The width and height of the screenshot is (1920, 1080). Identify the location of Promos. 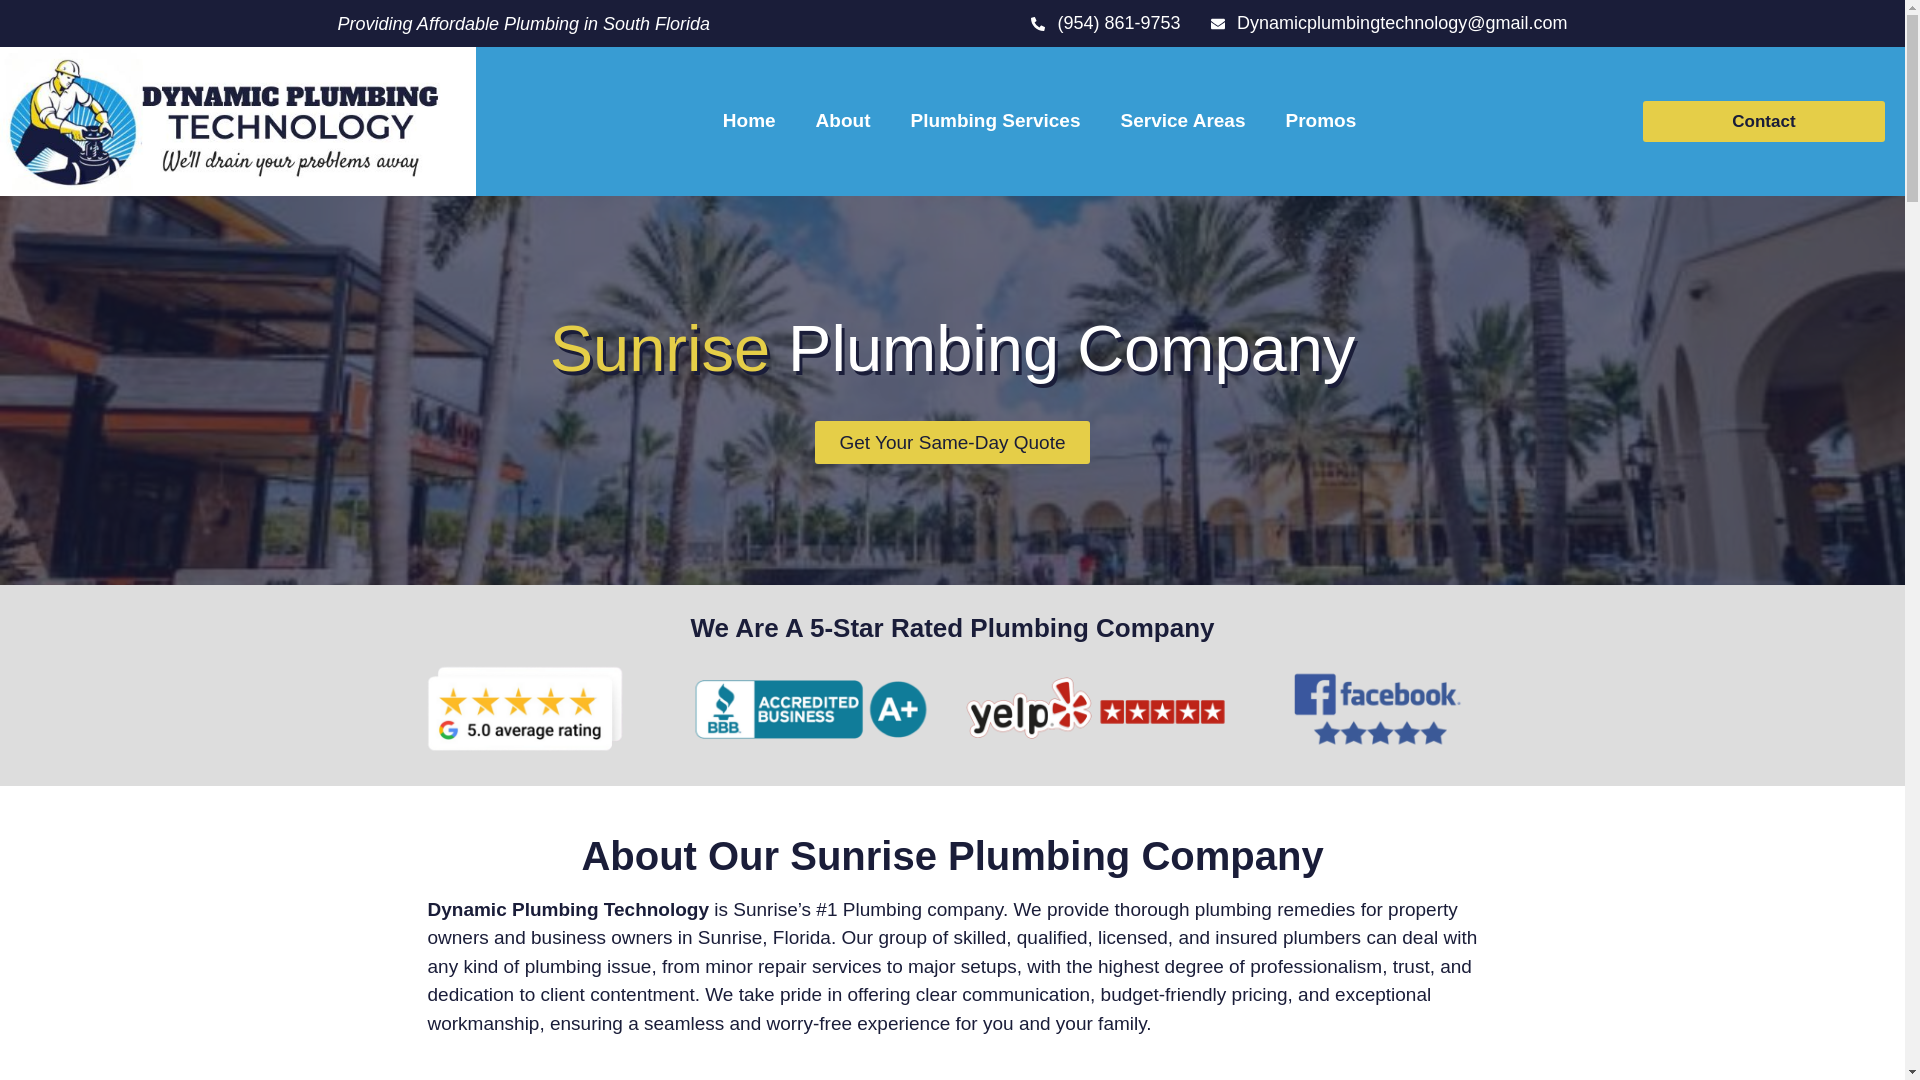
(1320, 120).